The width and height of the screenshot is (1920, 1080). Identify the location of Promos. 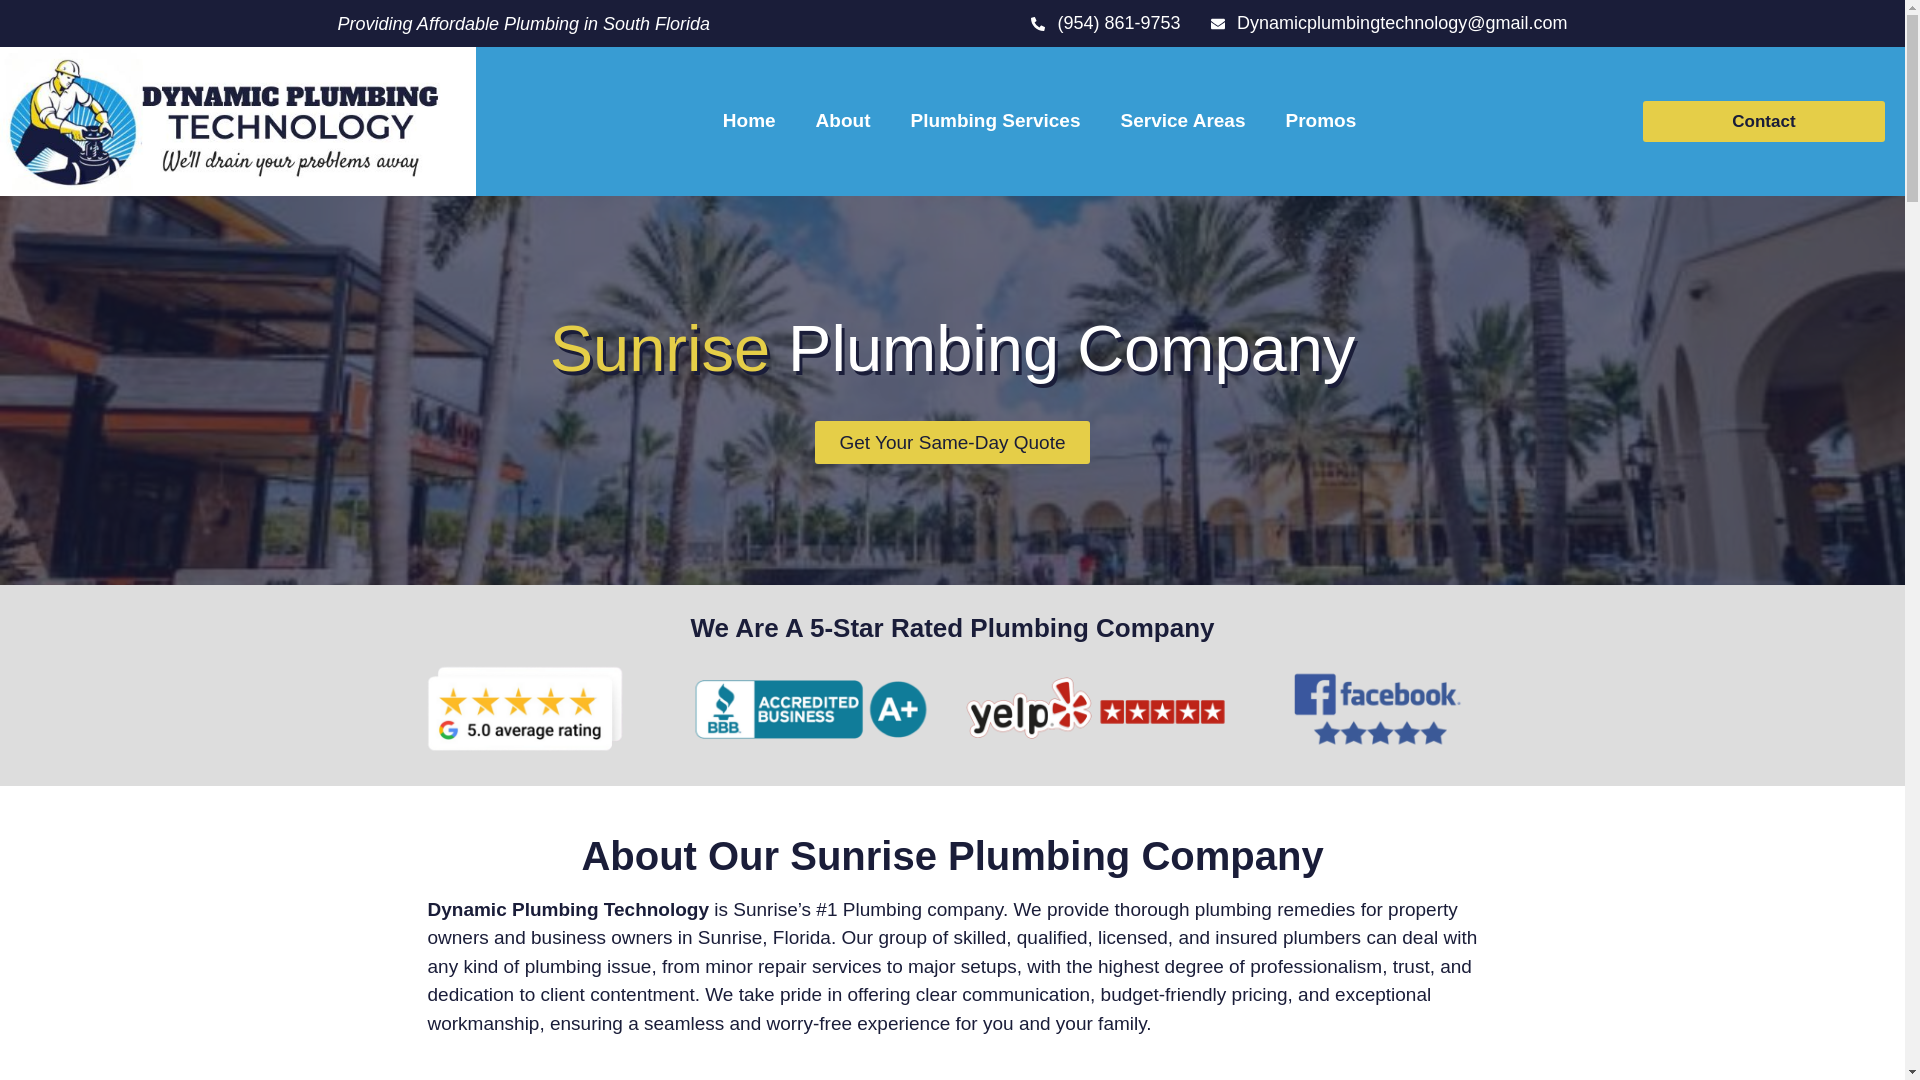
(1320, 120).